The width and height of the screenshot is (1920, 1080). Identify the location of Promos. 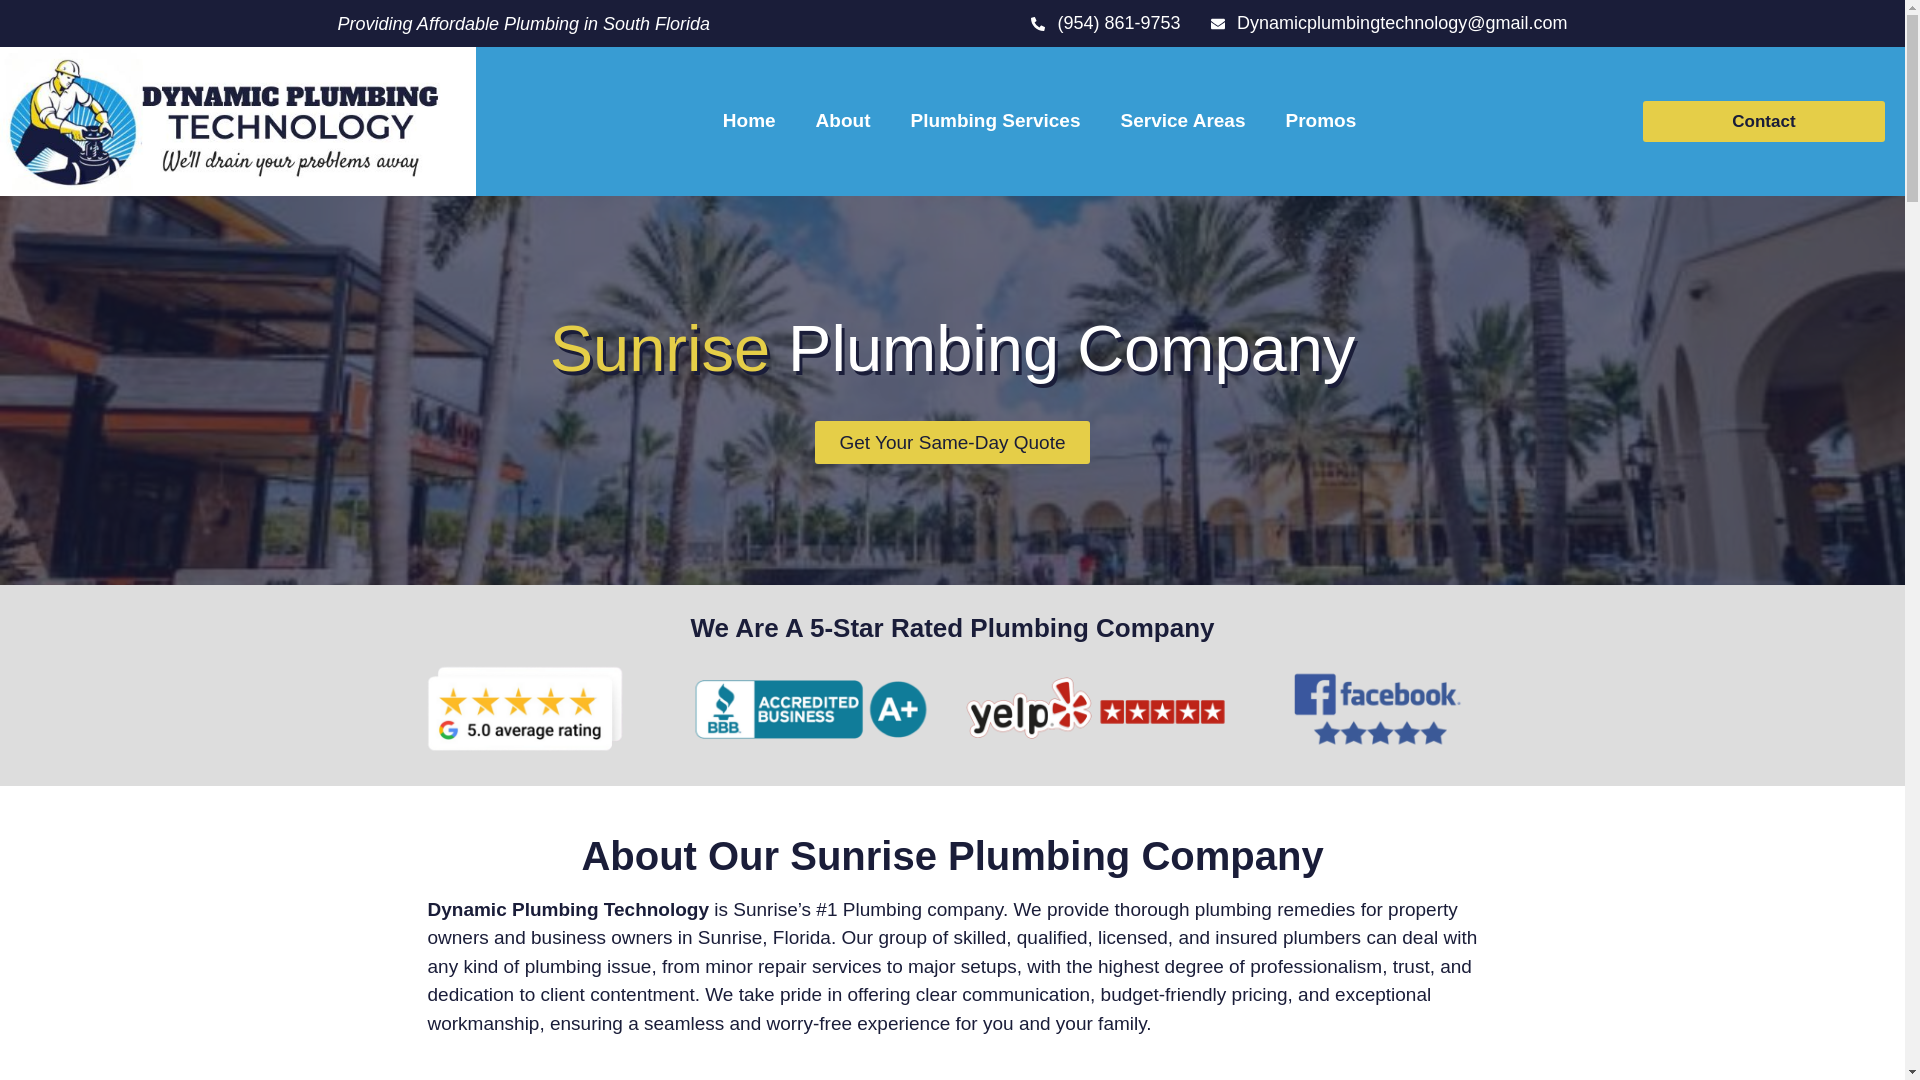
(1320, 120).